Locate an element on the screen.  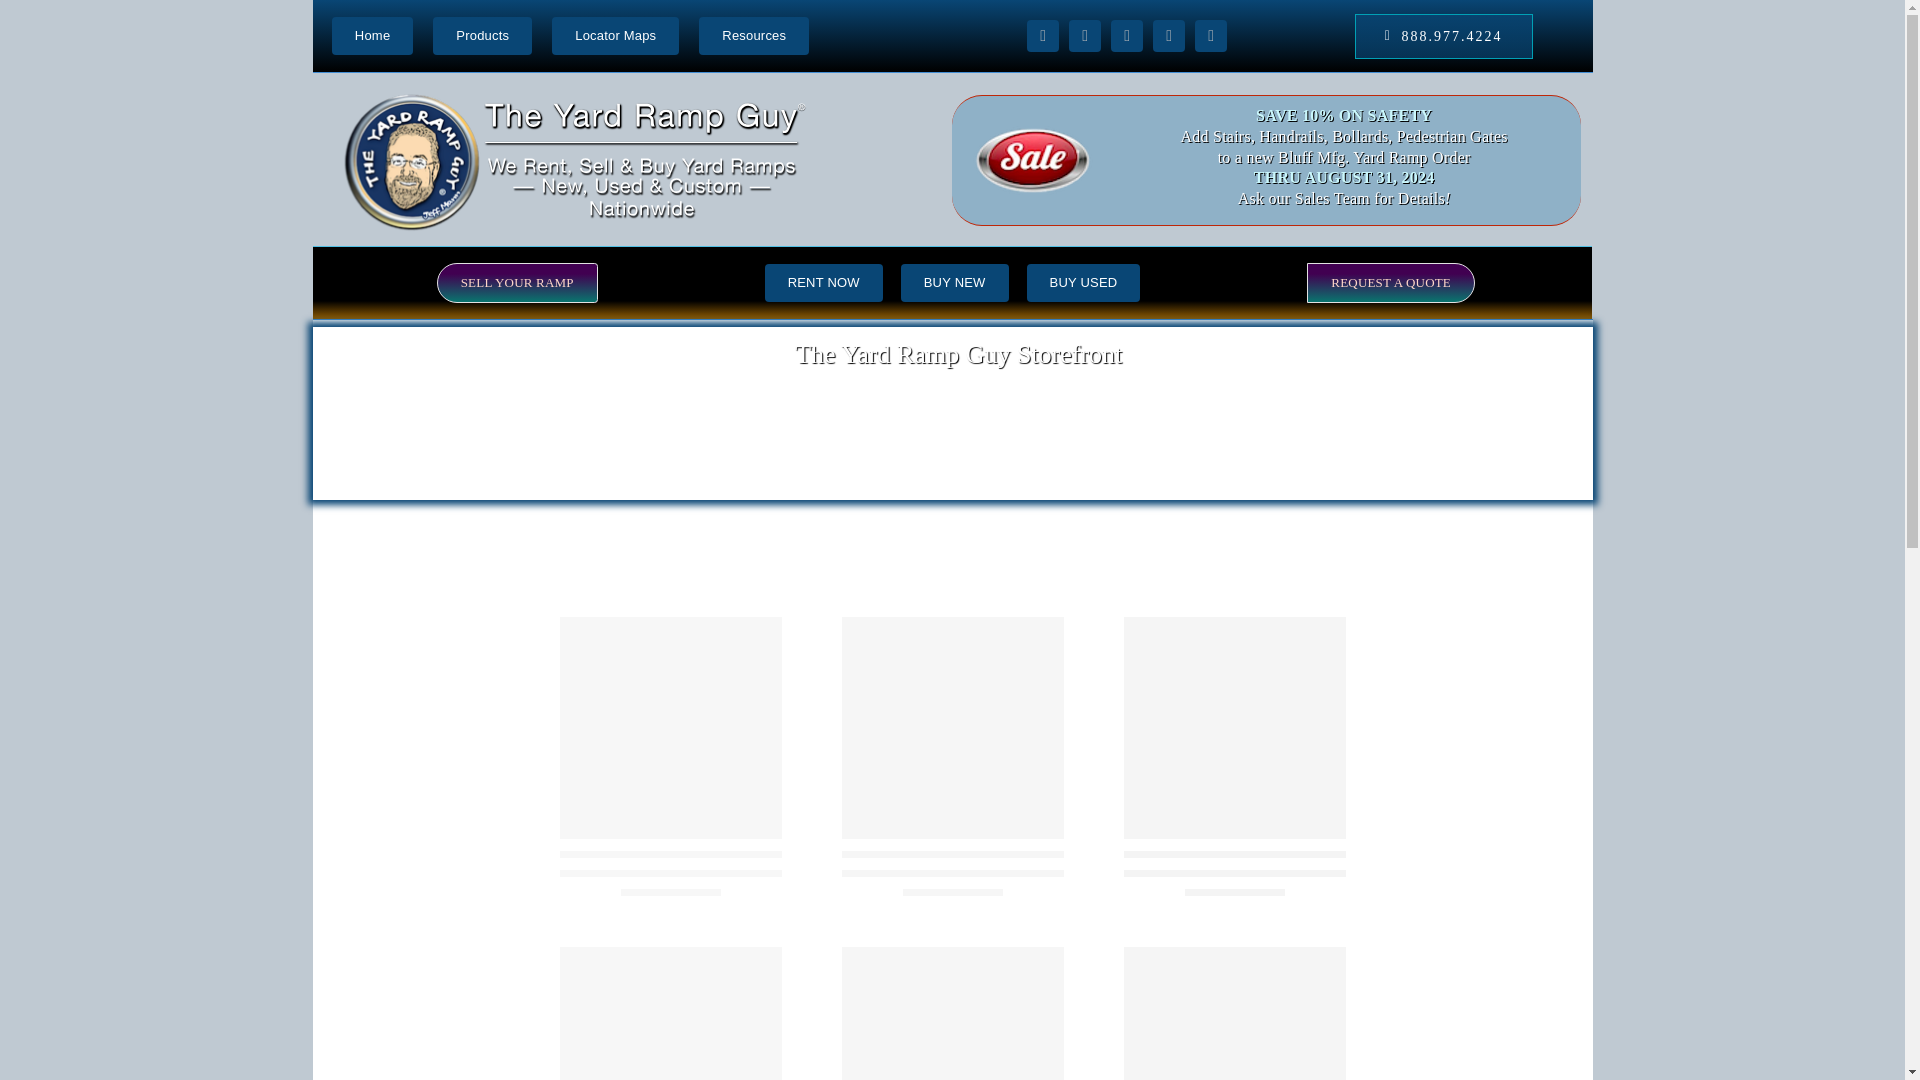
Facebook is located at coordinates (1043, 36).